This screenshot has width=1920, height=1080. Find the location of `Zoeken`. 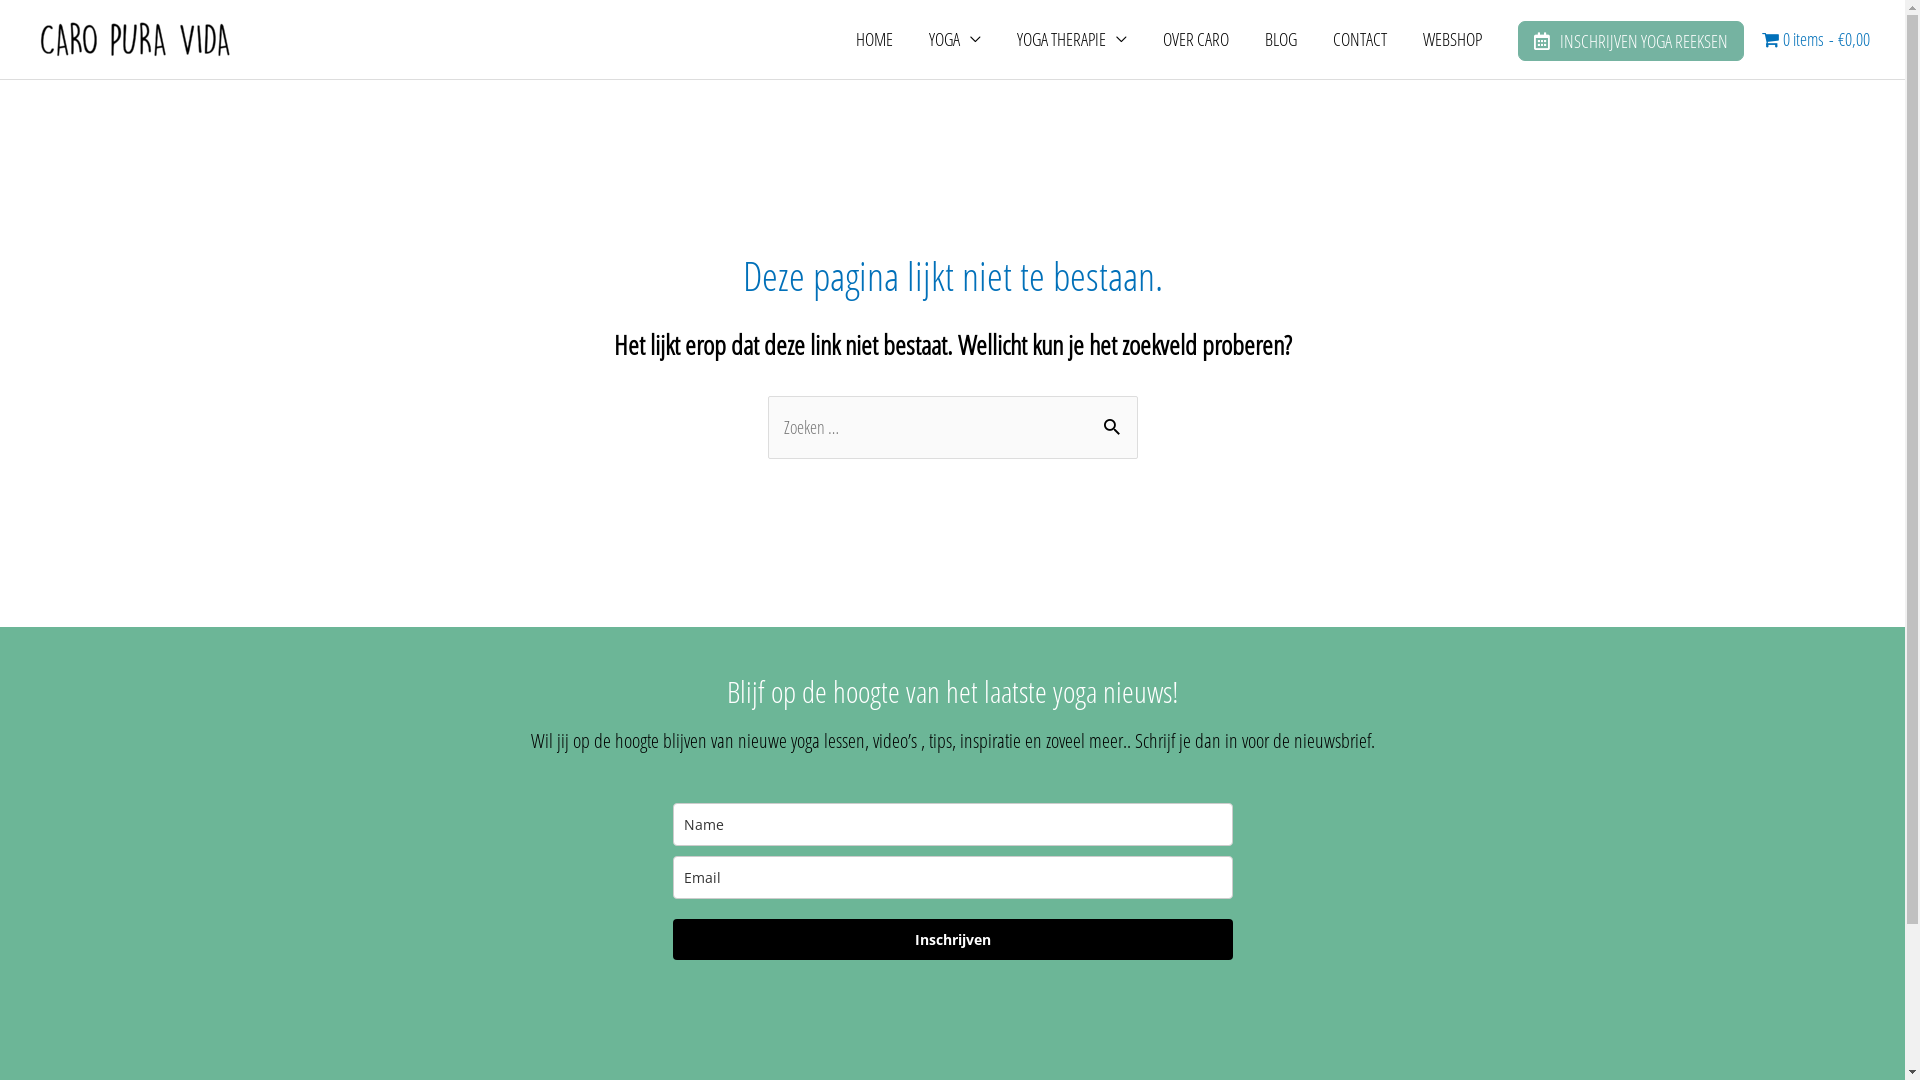

Zoeken is located at coordinates (1114, 426).